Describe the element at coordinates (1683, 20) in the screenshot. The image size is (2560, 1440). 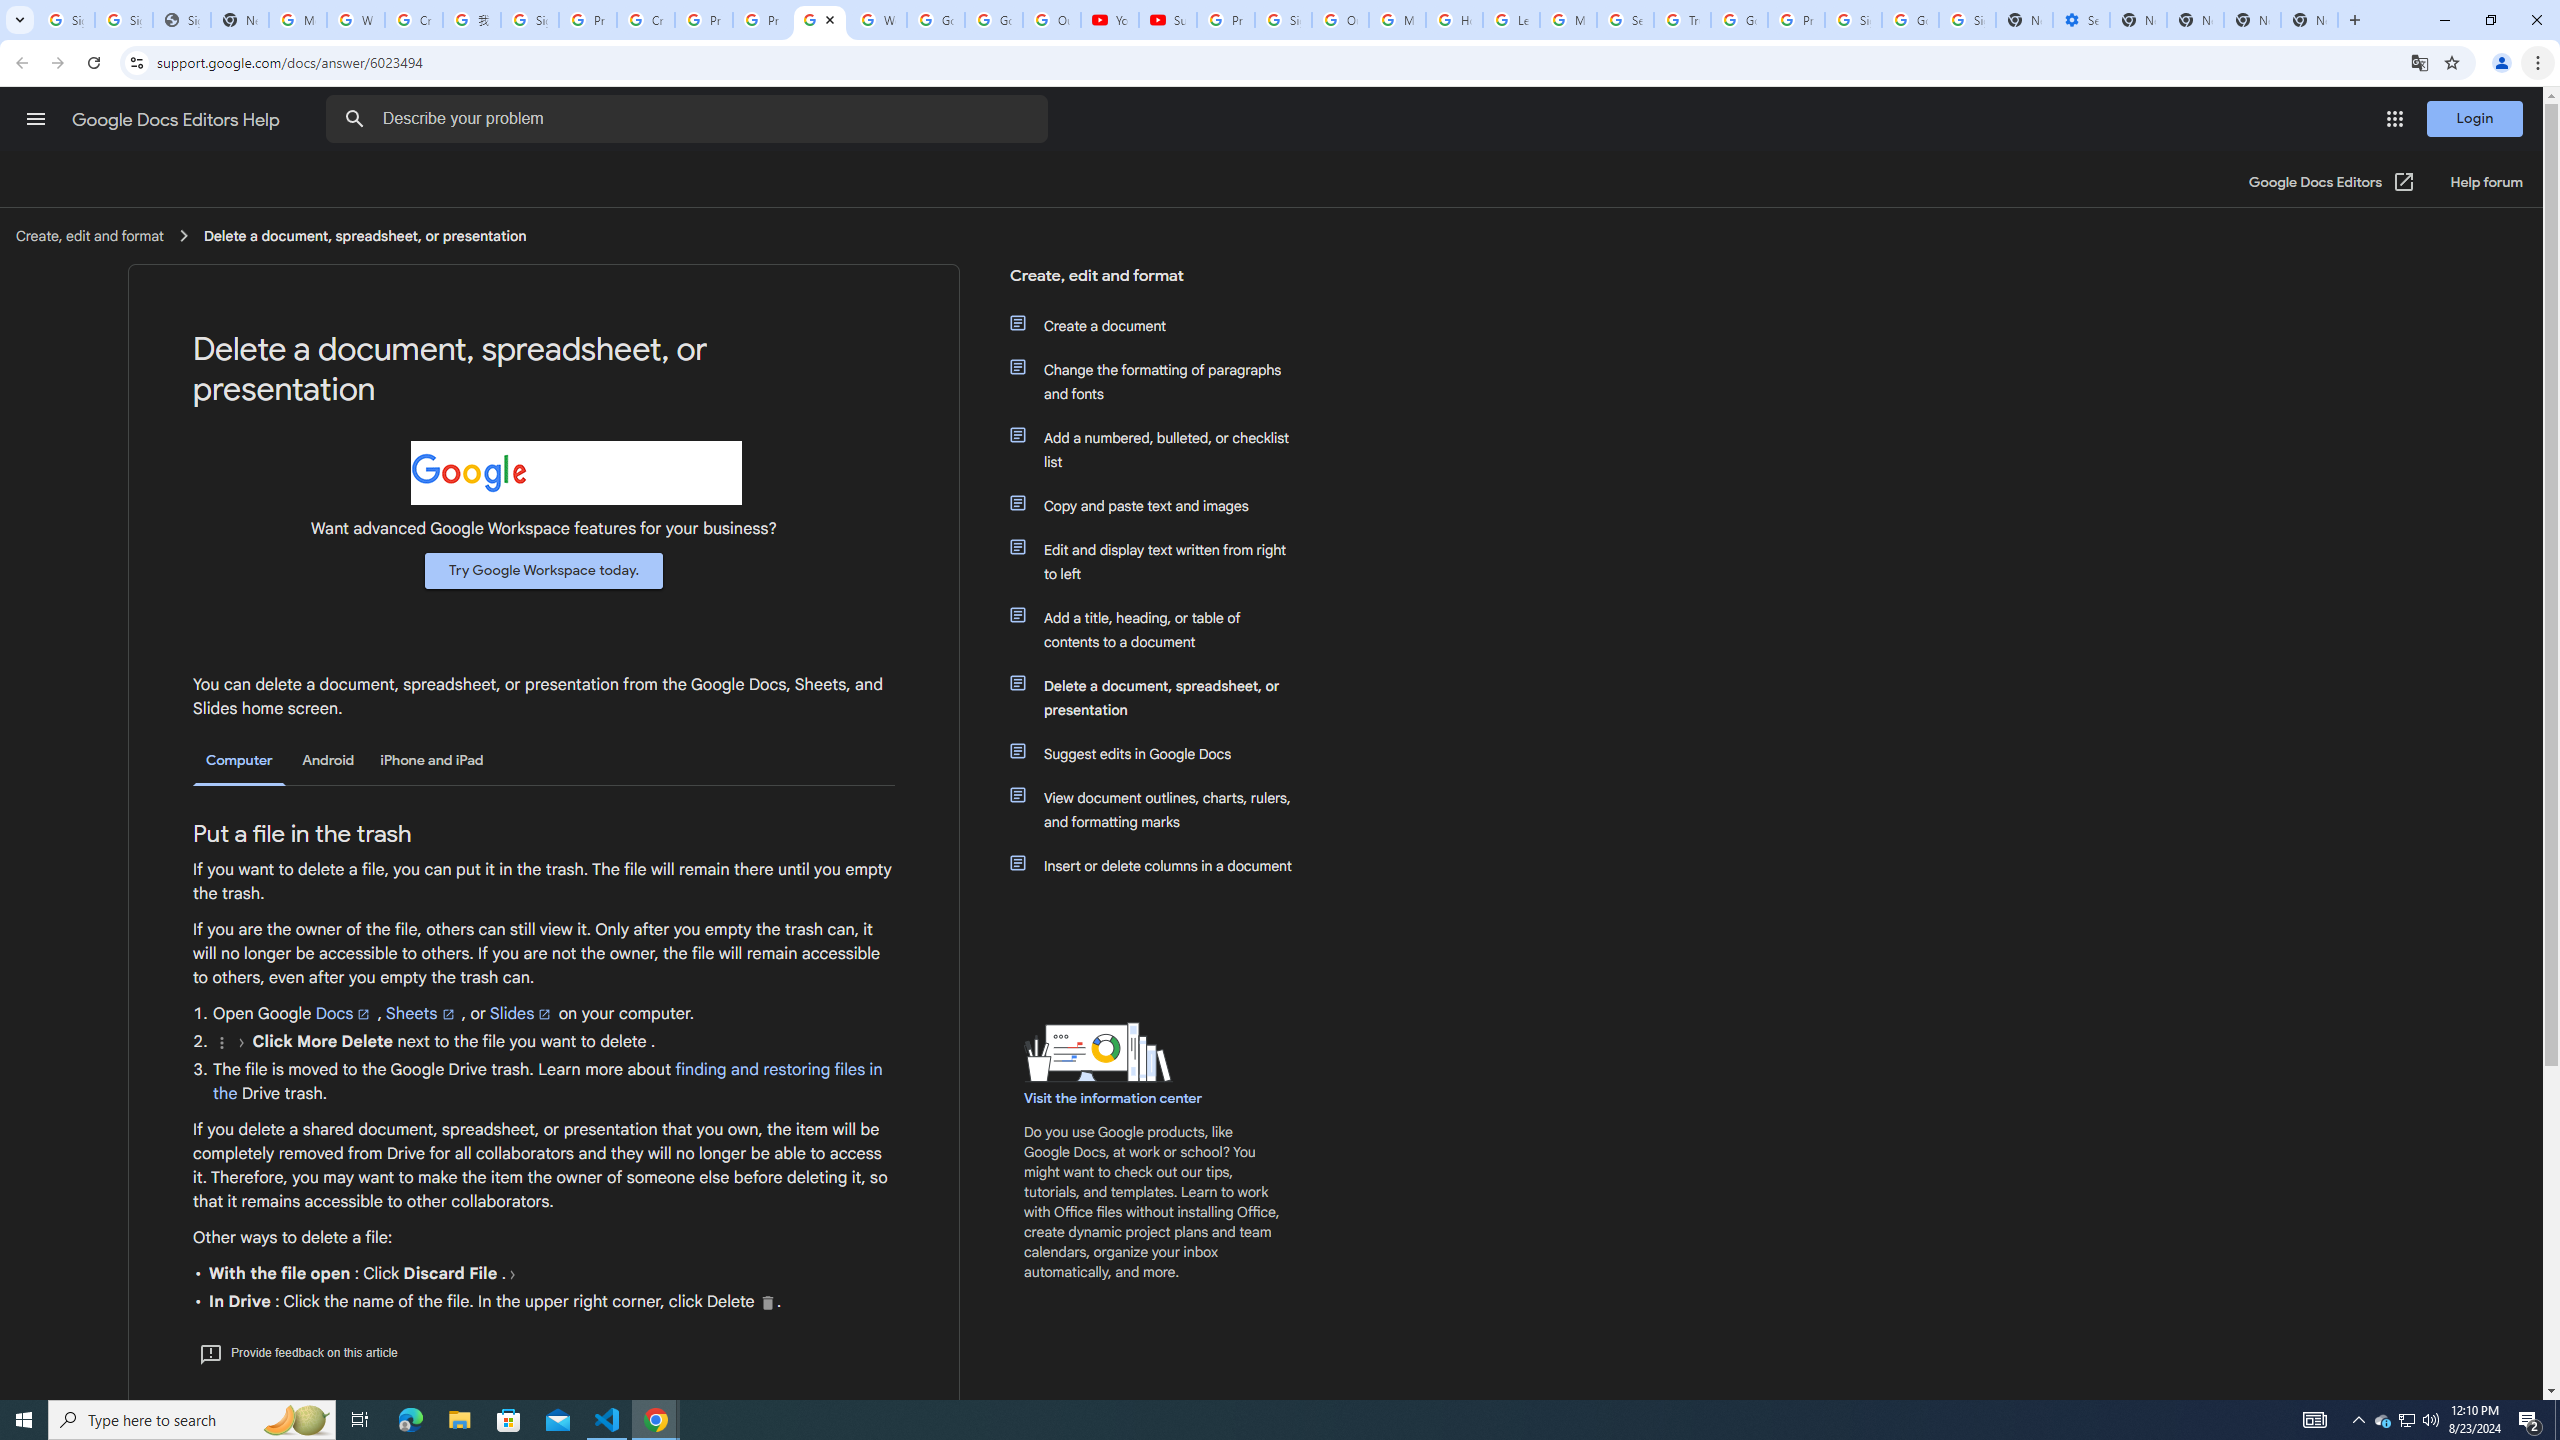
I see `Trusted Information and Content - Google Safety Center` at that location.